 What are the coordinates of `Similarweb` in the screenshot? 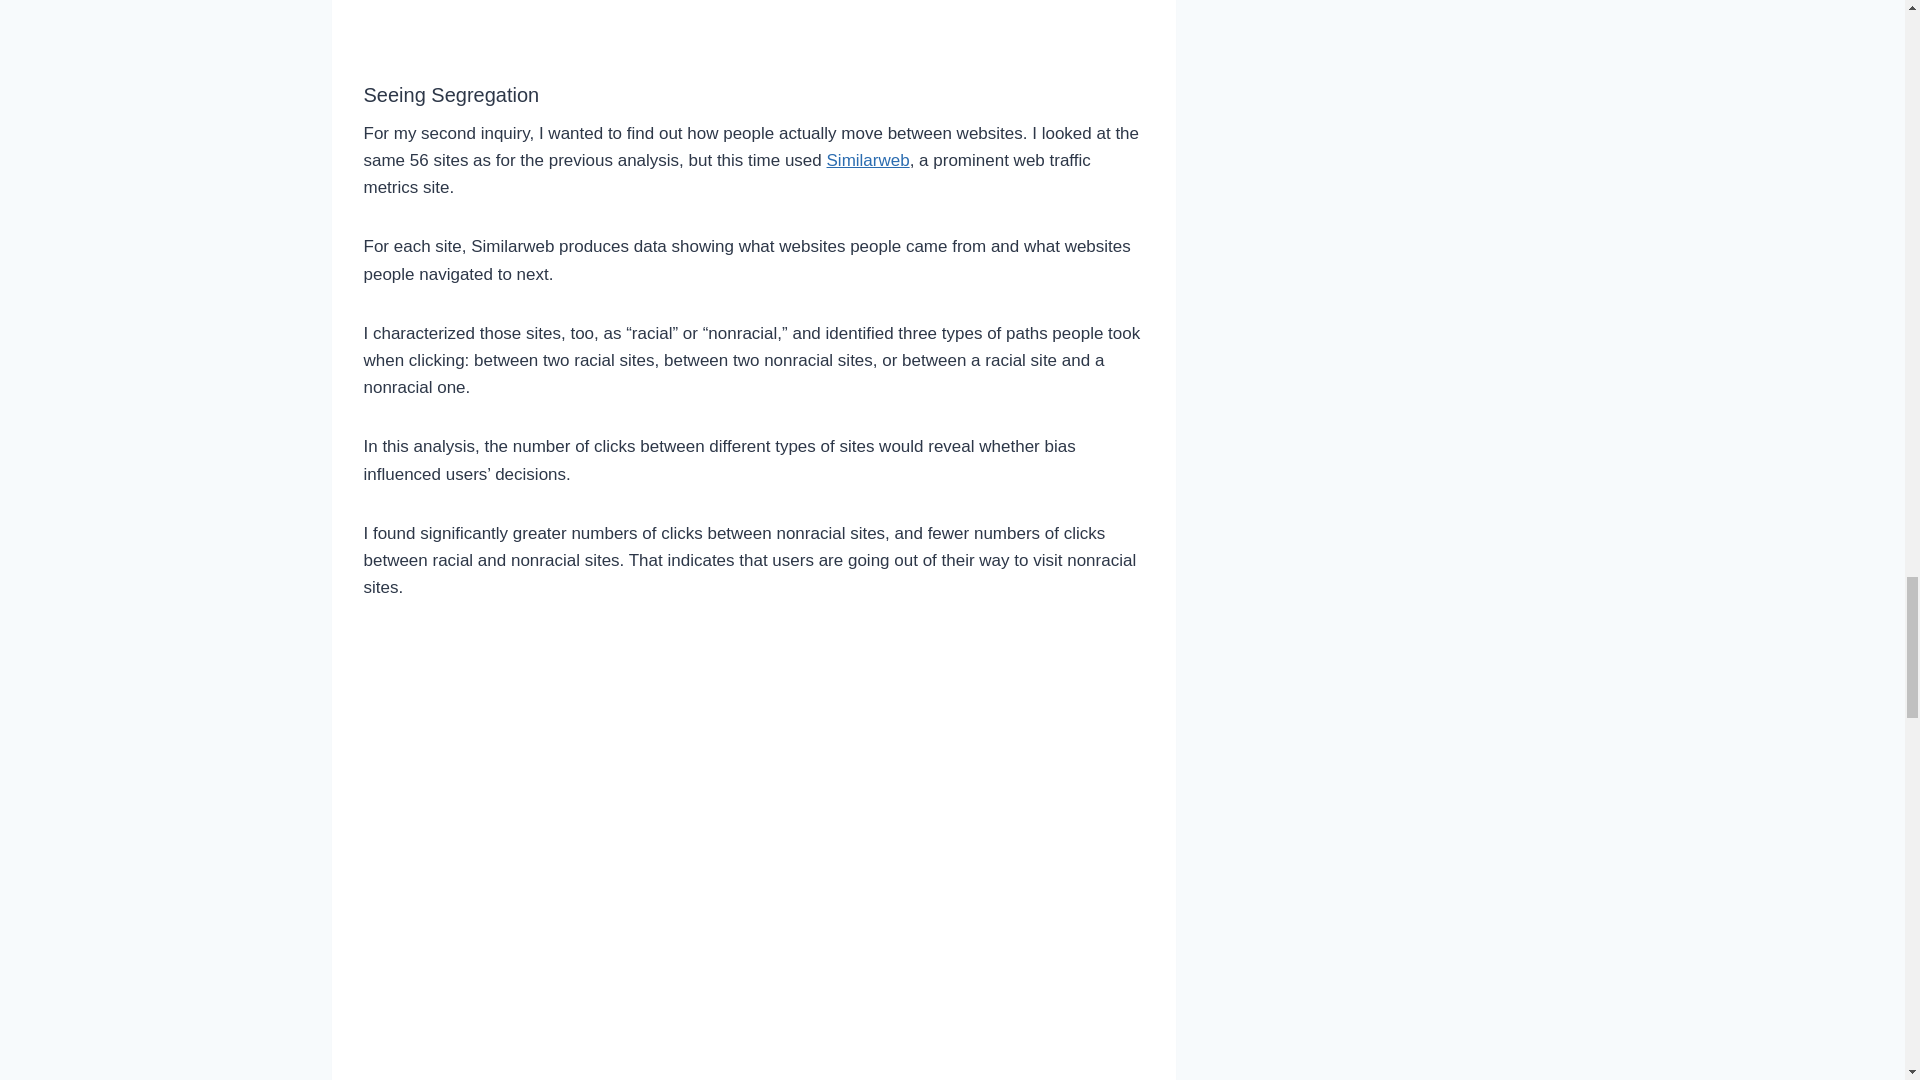 It's located at (868, 160).